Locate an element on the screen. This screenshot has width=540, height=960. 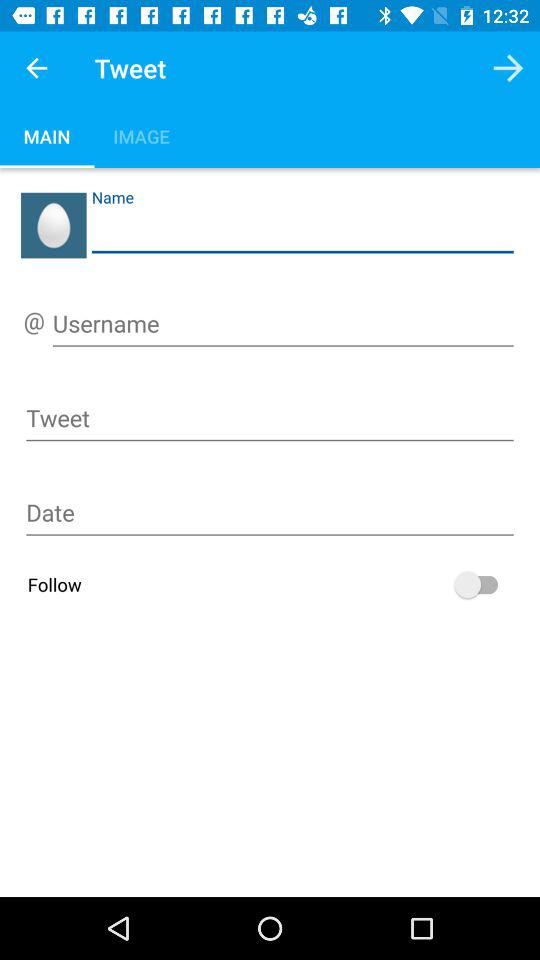
input date is located at coordinates (270, 516).